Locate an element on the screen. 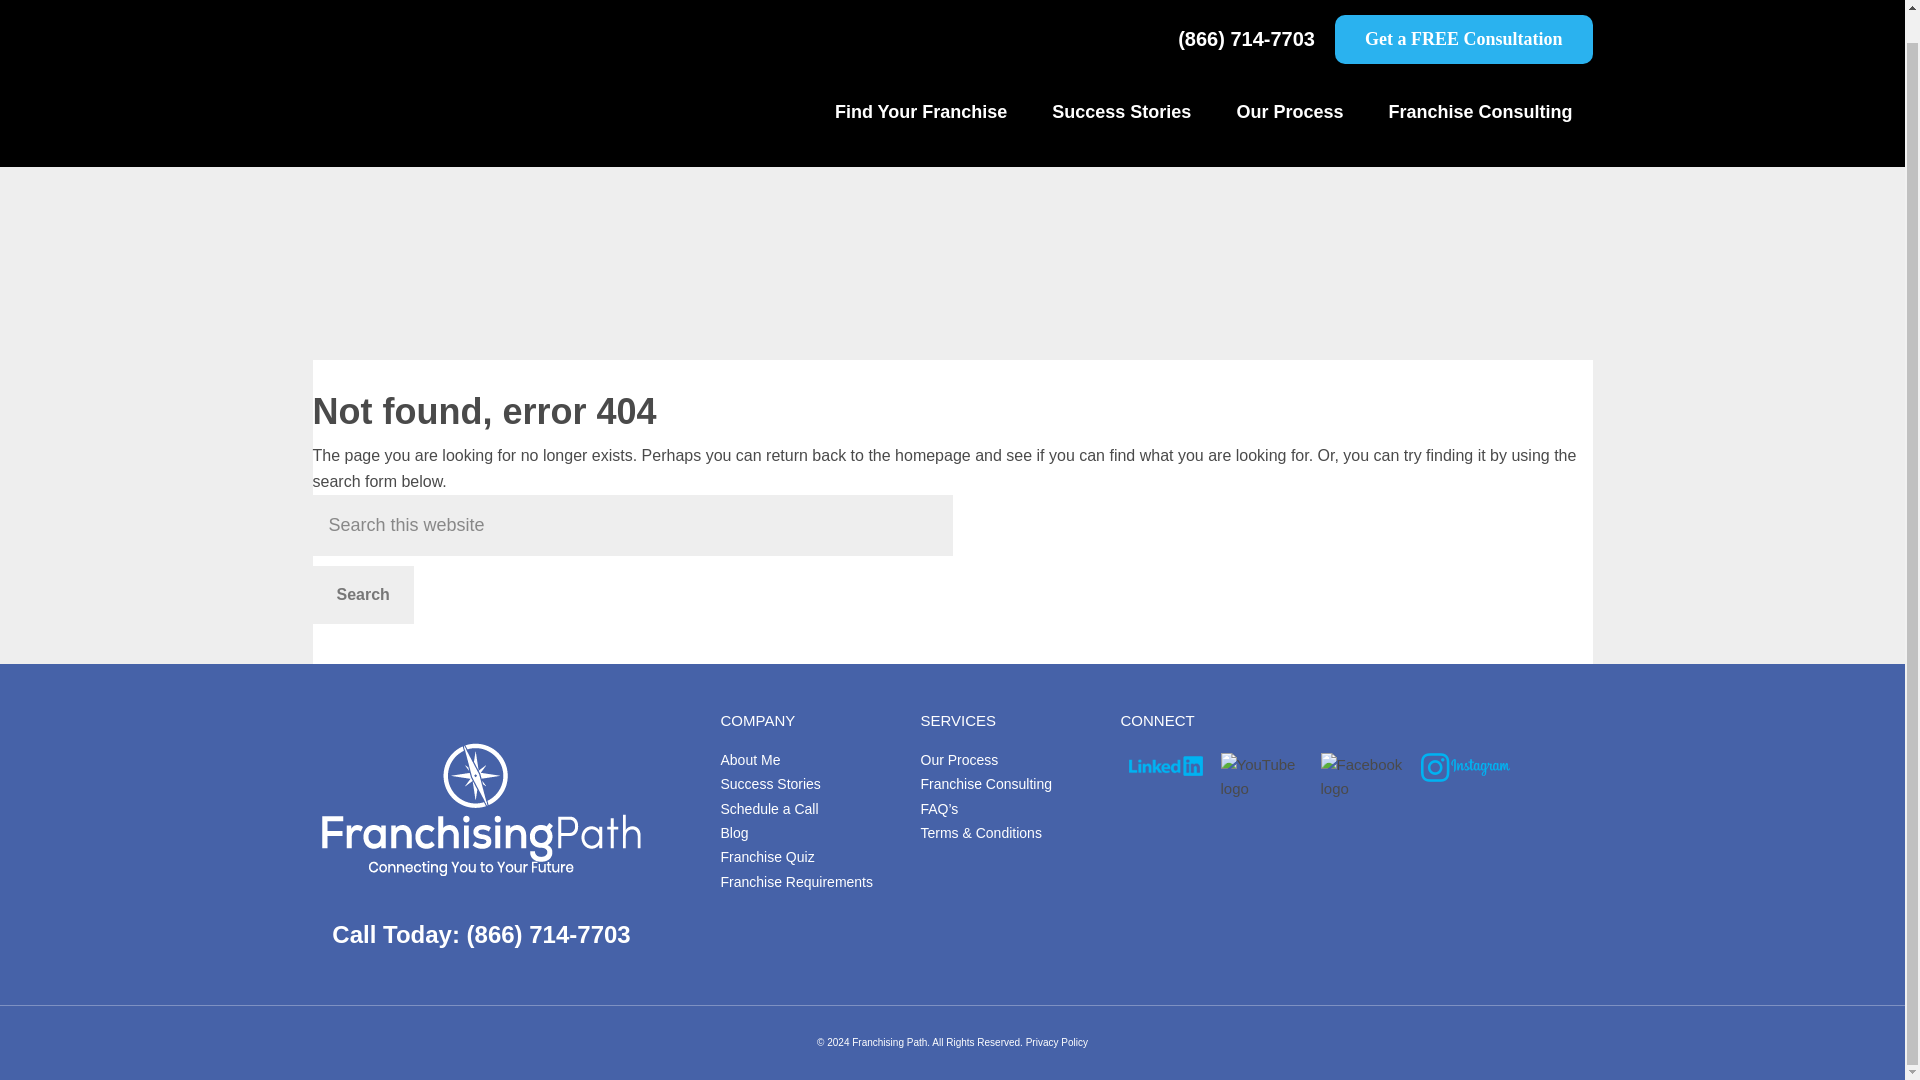  Find Your Franchise is located at coordinates (920, 82).